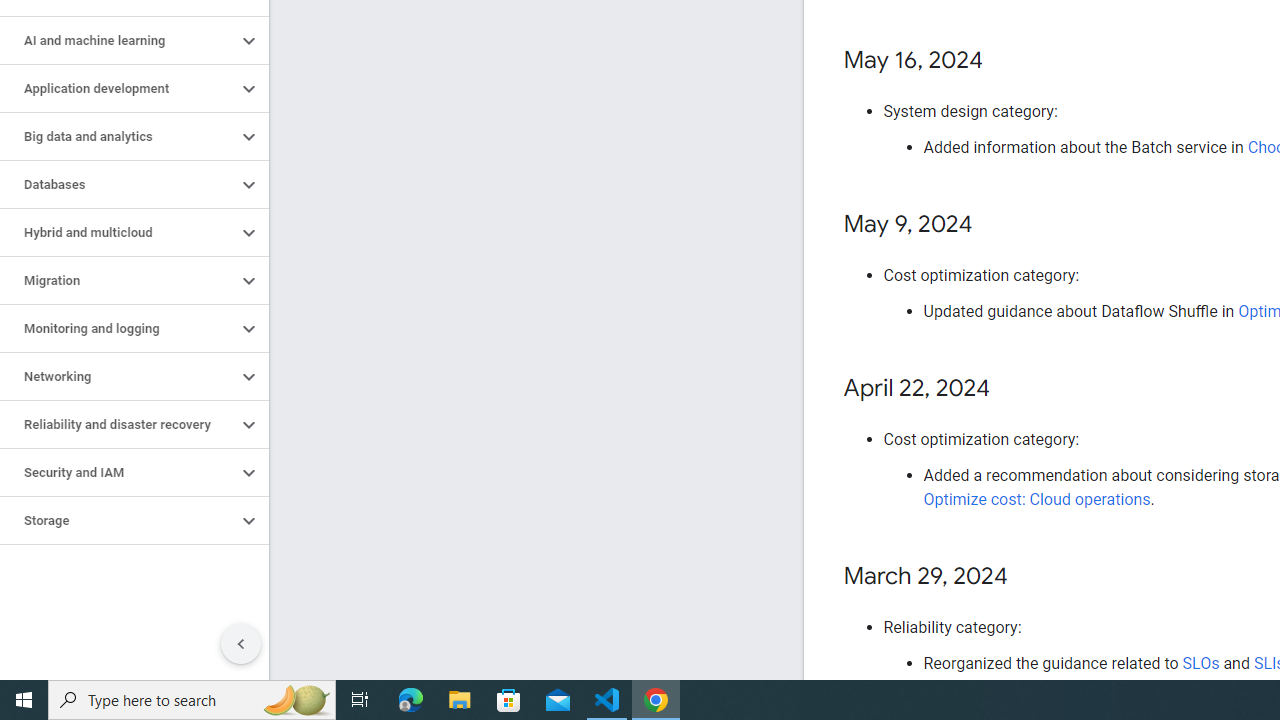 The height and width of the screenshot is (720, 1280). What do you see at coordinates (1010, 389) in the screenshot?
I see `Copy link to this section: April 22, 2024` at bounding box center [1010, 389].